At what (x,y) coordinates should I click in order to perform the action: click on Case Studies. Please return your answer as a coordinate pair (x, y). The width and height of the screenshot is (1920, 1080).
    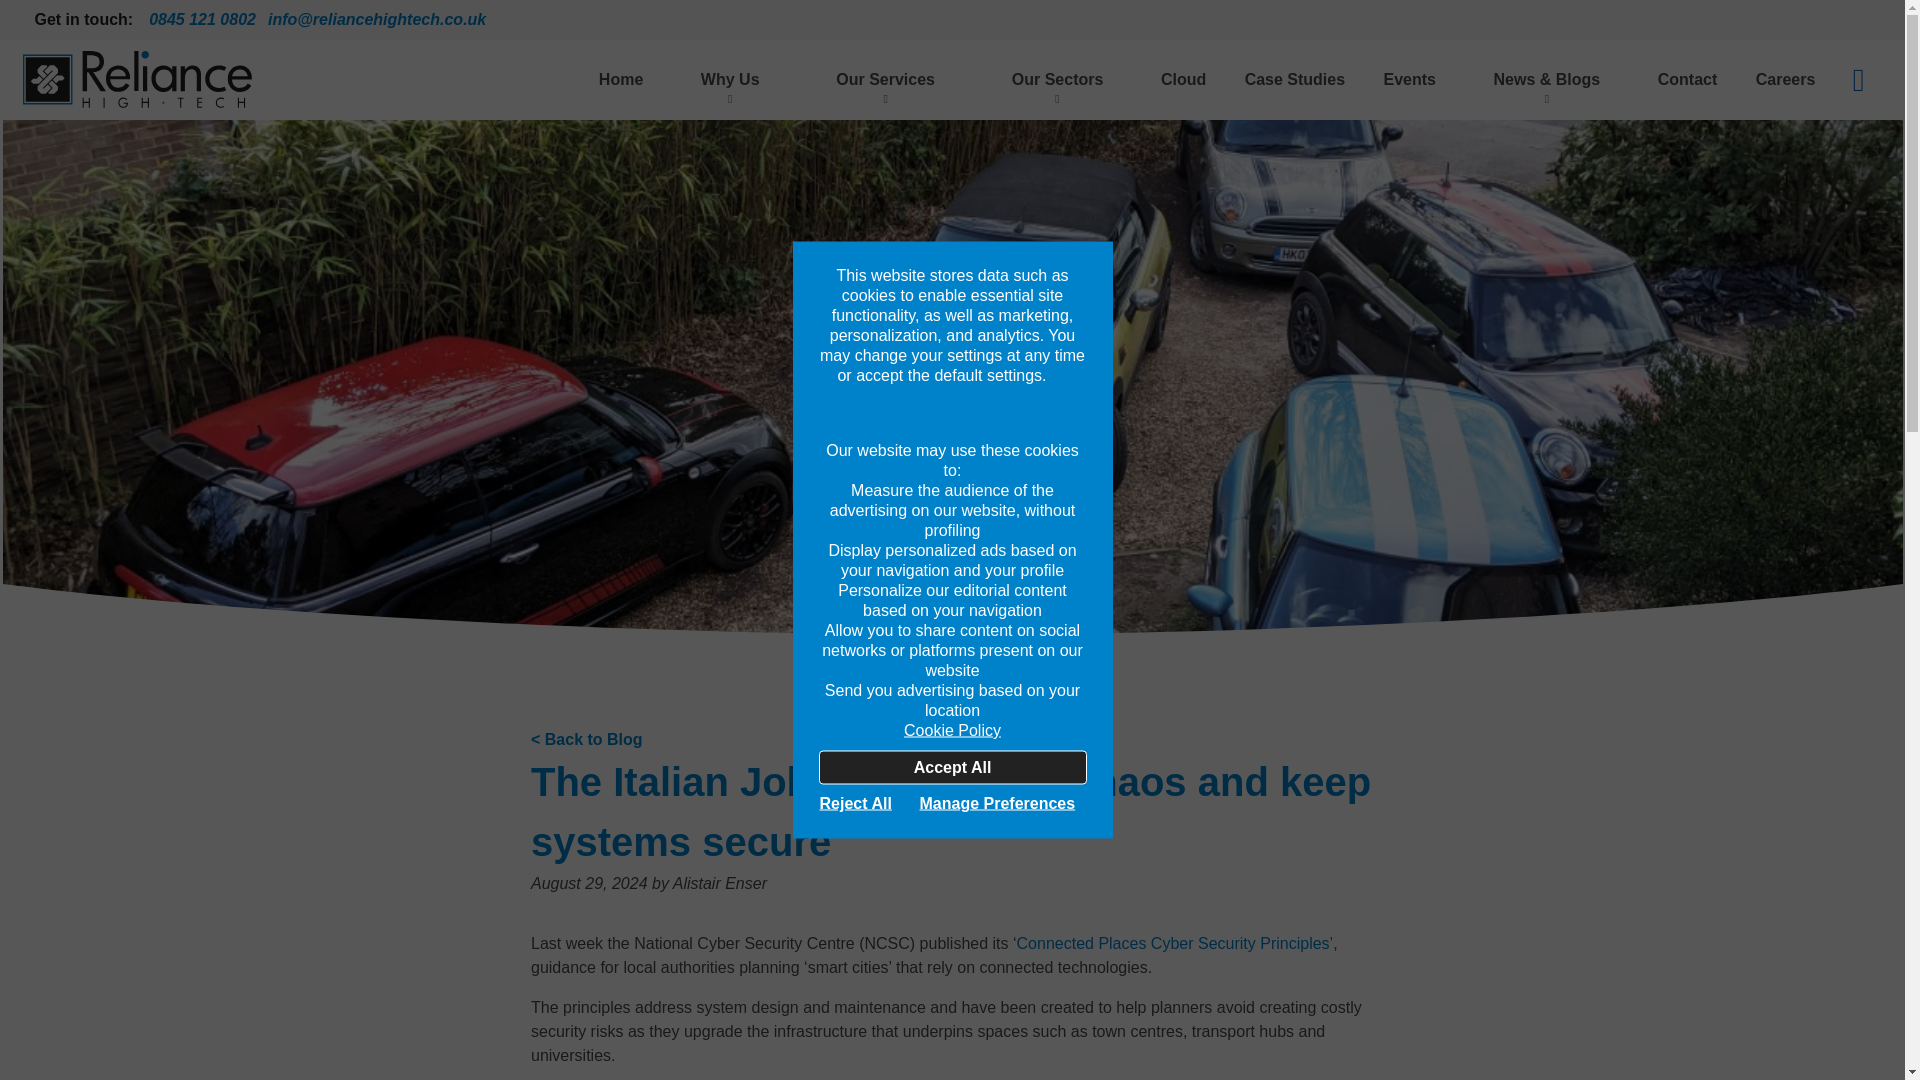
    Looking at the image, I should click on (1294, 79).